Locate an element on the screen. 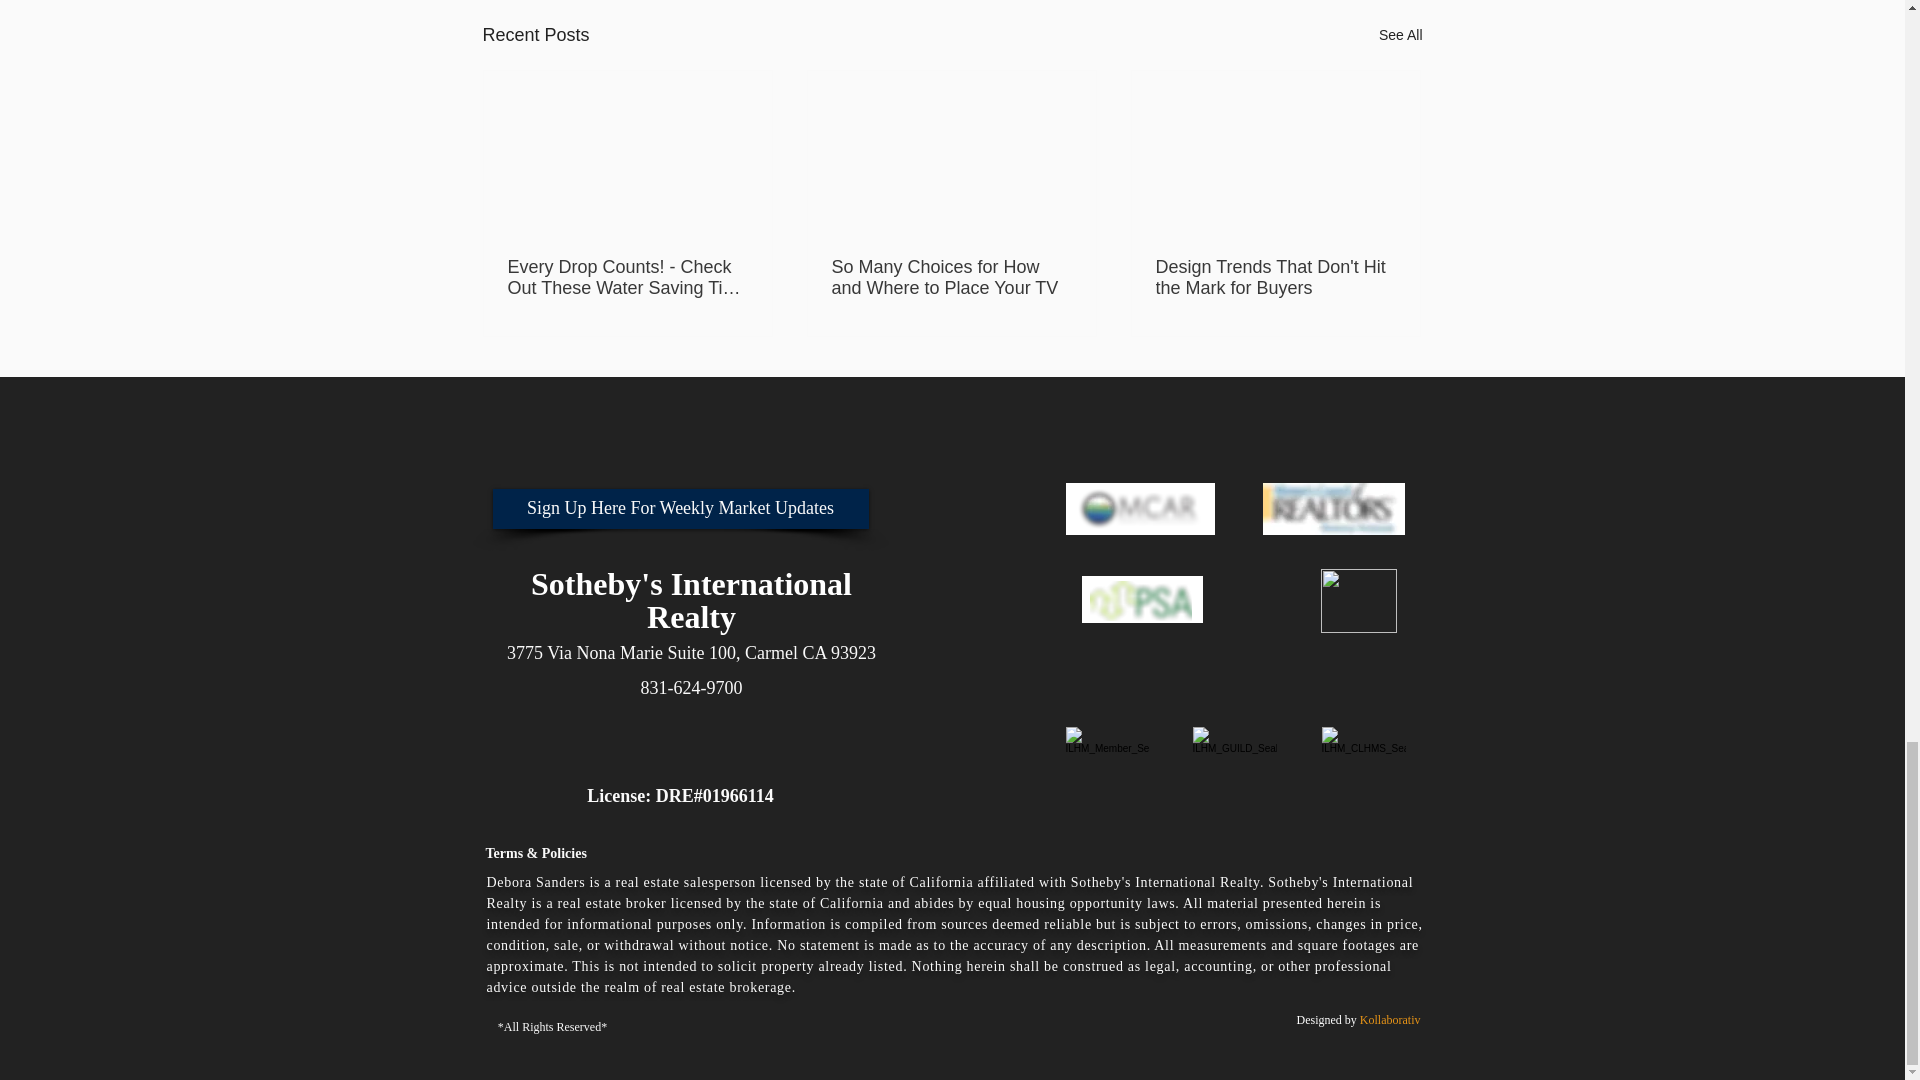  So Many Choices for How and Where to Place Your TV is located at coordinates (951, 278).